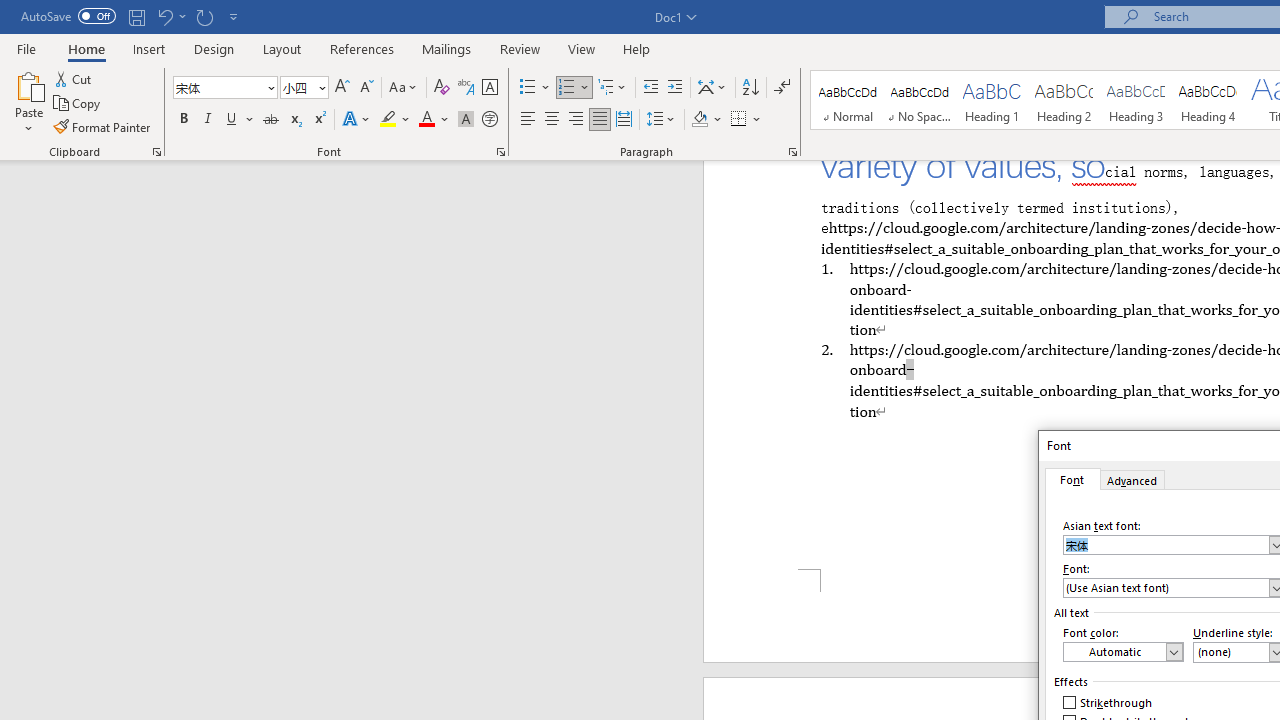  Describe the element at coordinates (103, 126) in the screenshot. I see `Format Painter` at that location.